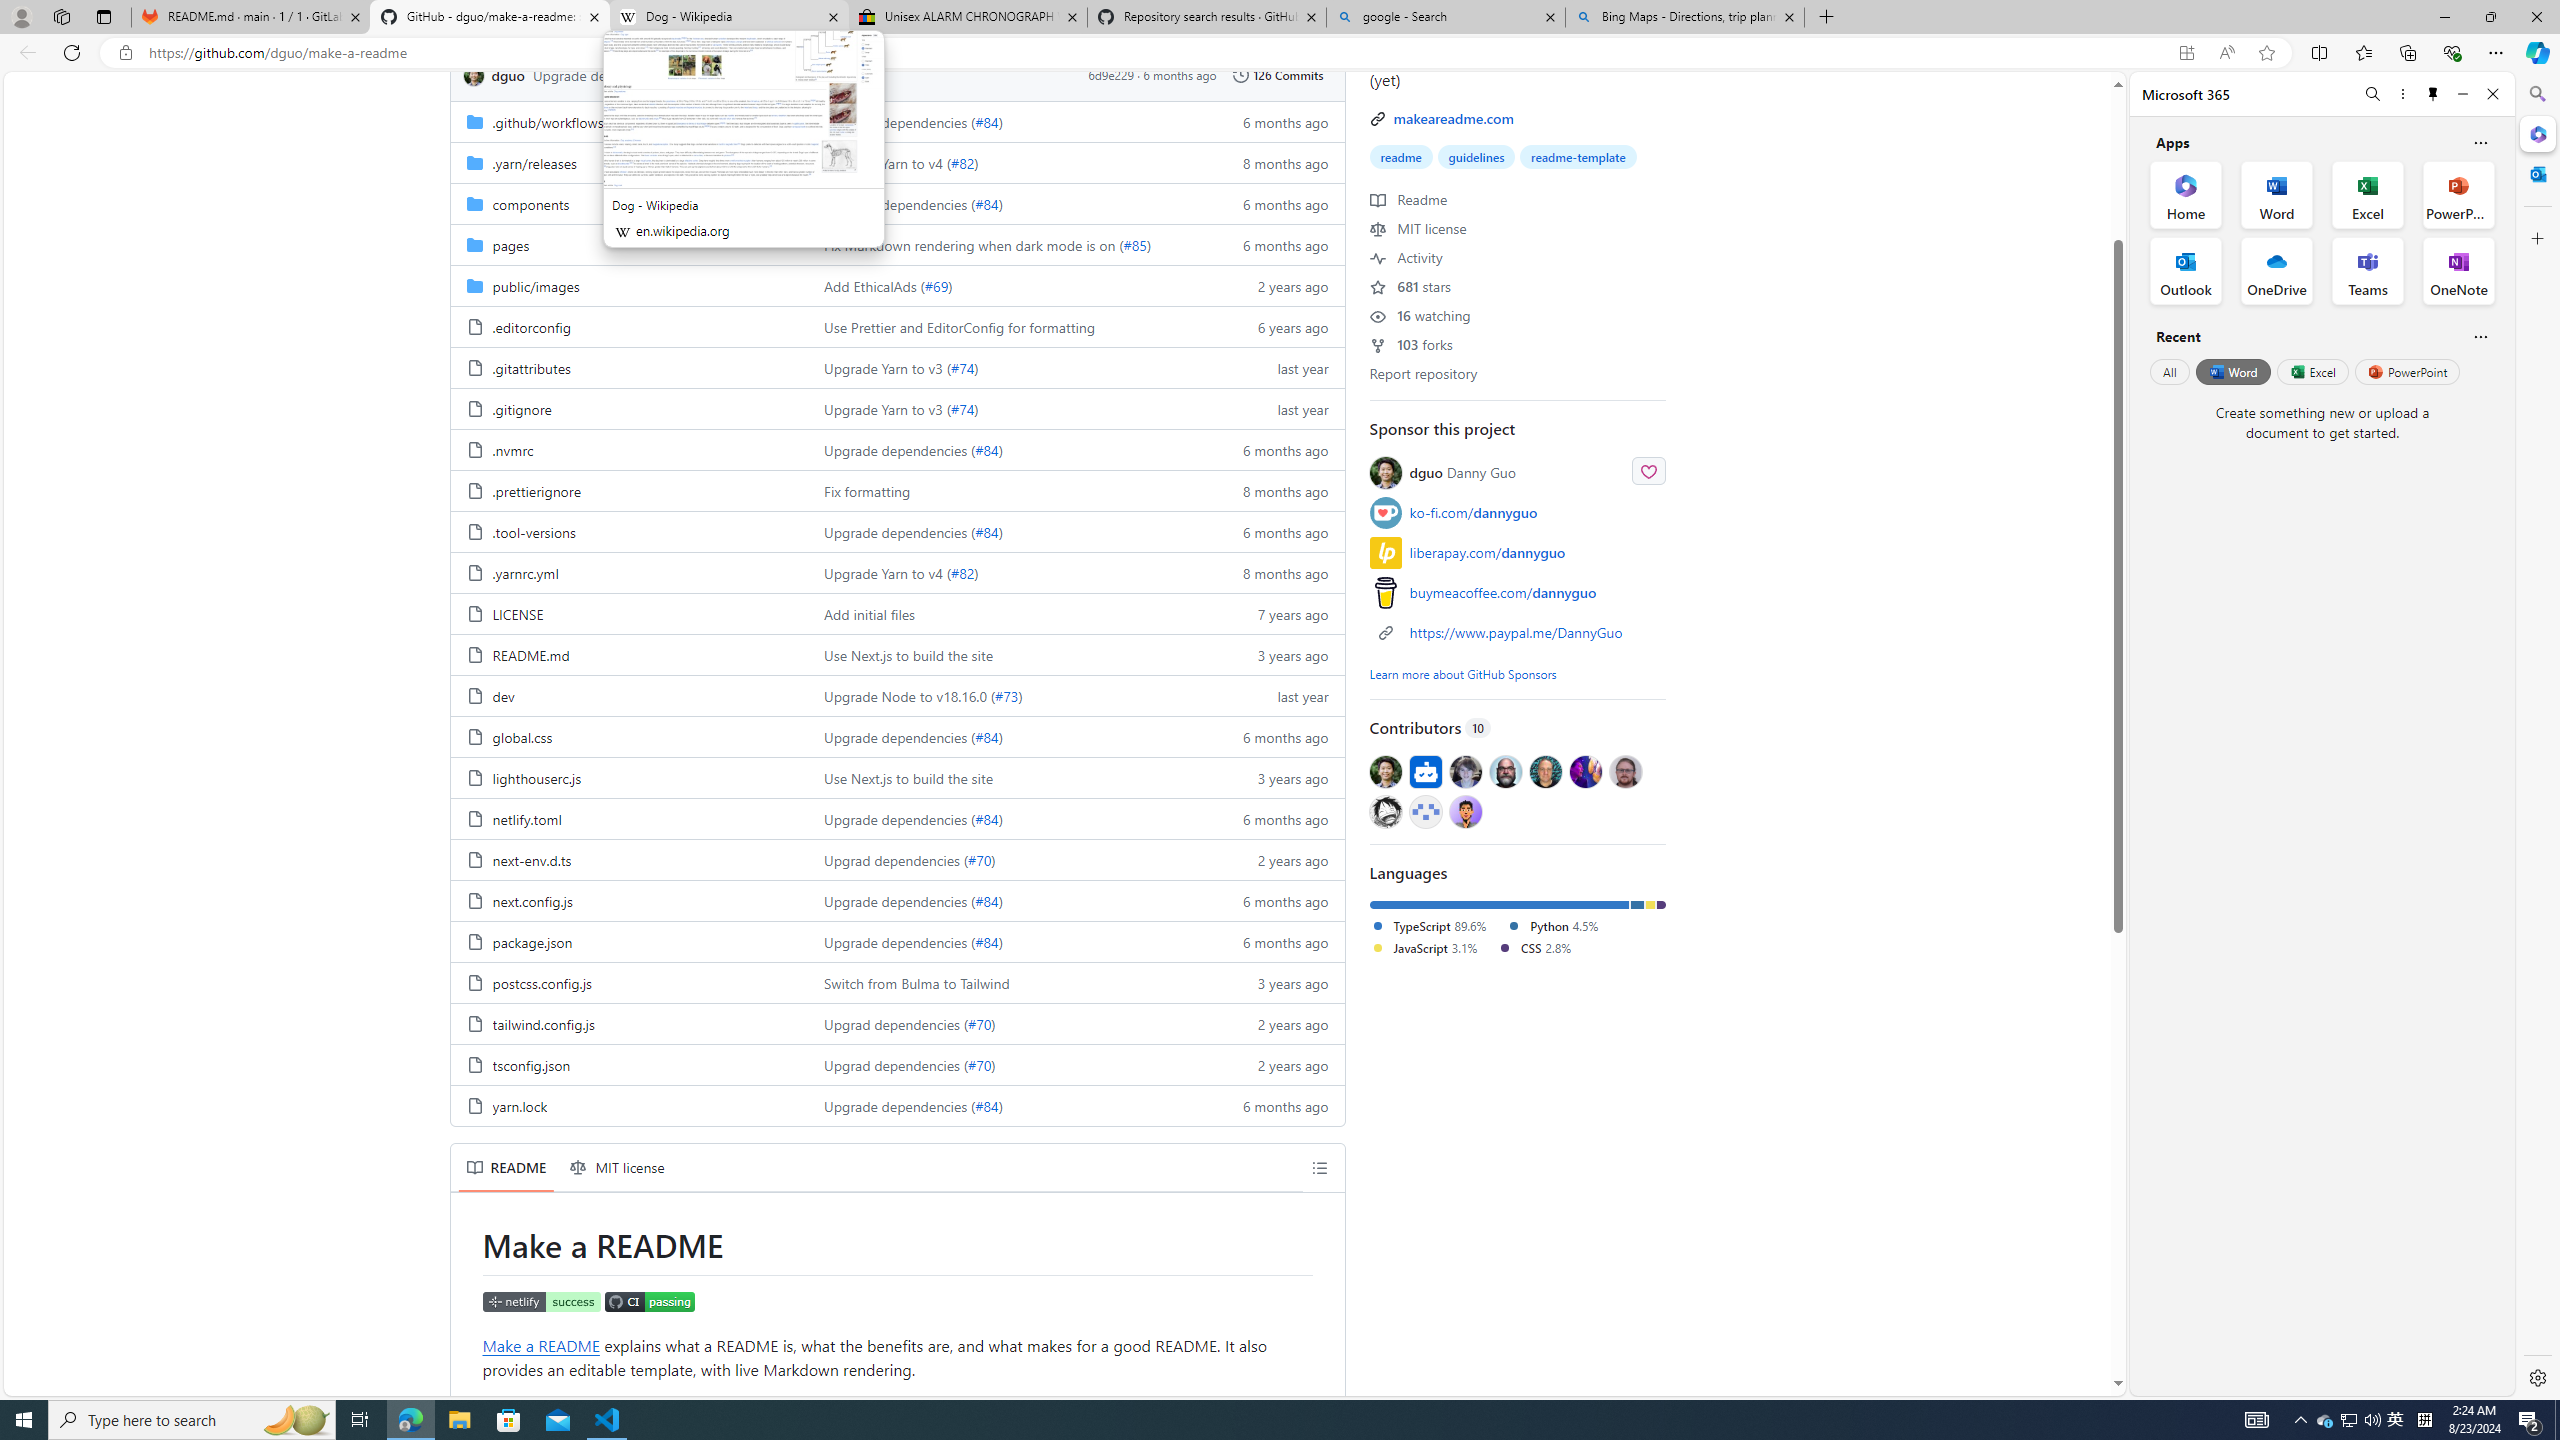  Describe the element at coordinates (897, 203) in the screenshot. I see `AutomationID: folder-row-2` at that location.